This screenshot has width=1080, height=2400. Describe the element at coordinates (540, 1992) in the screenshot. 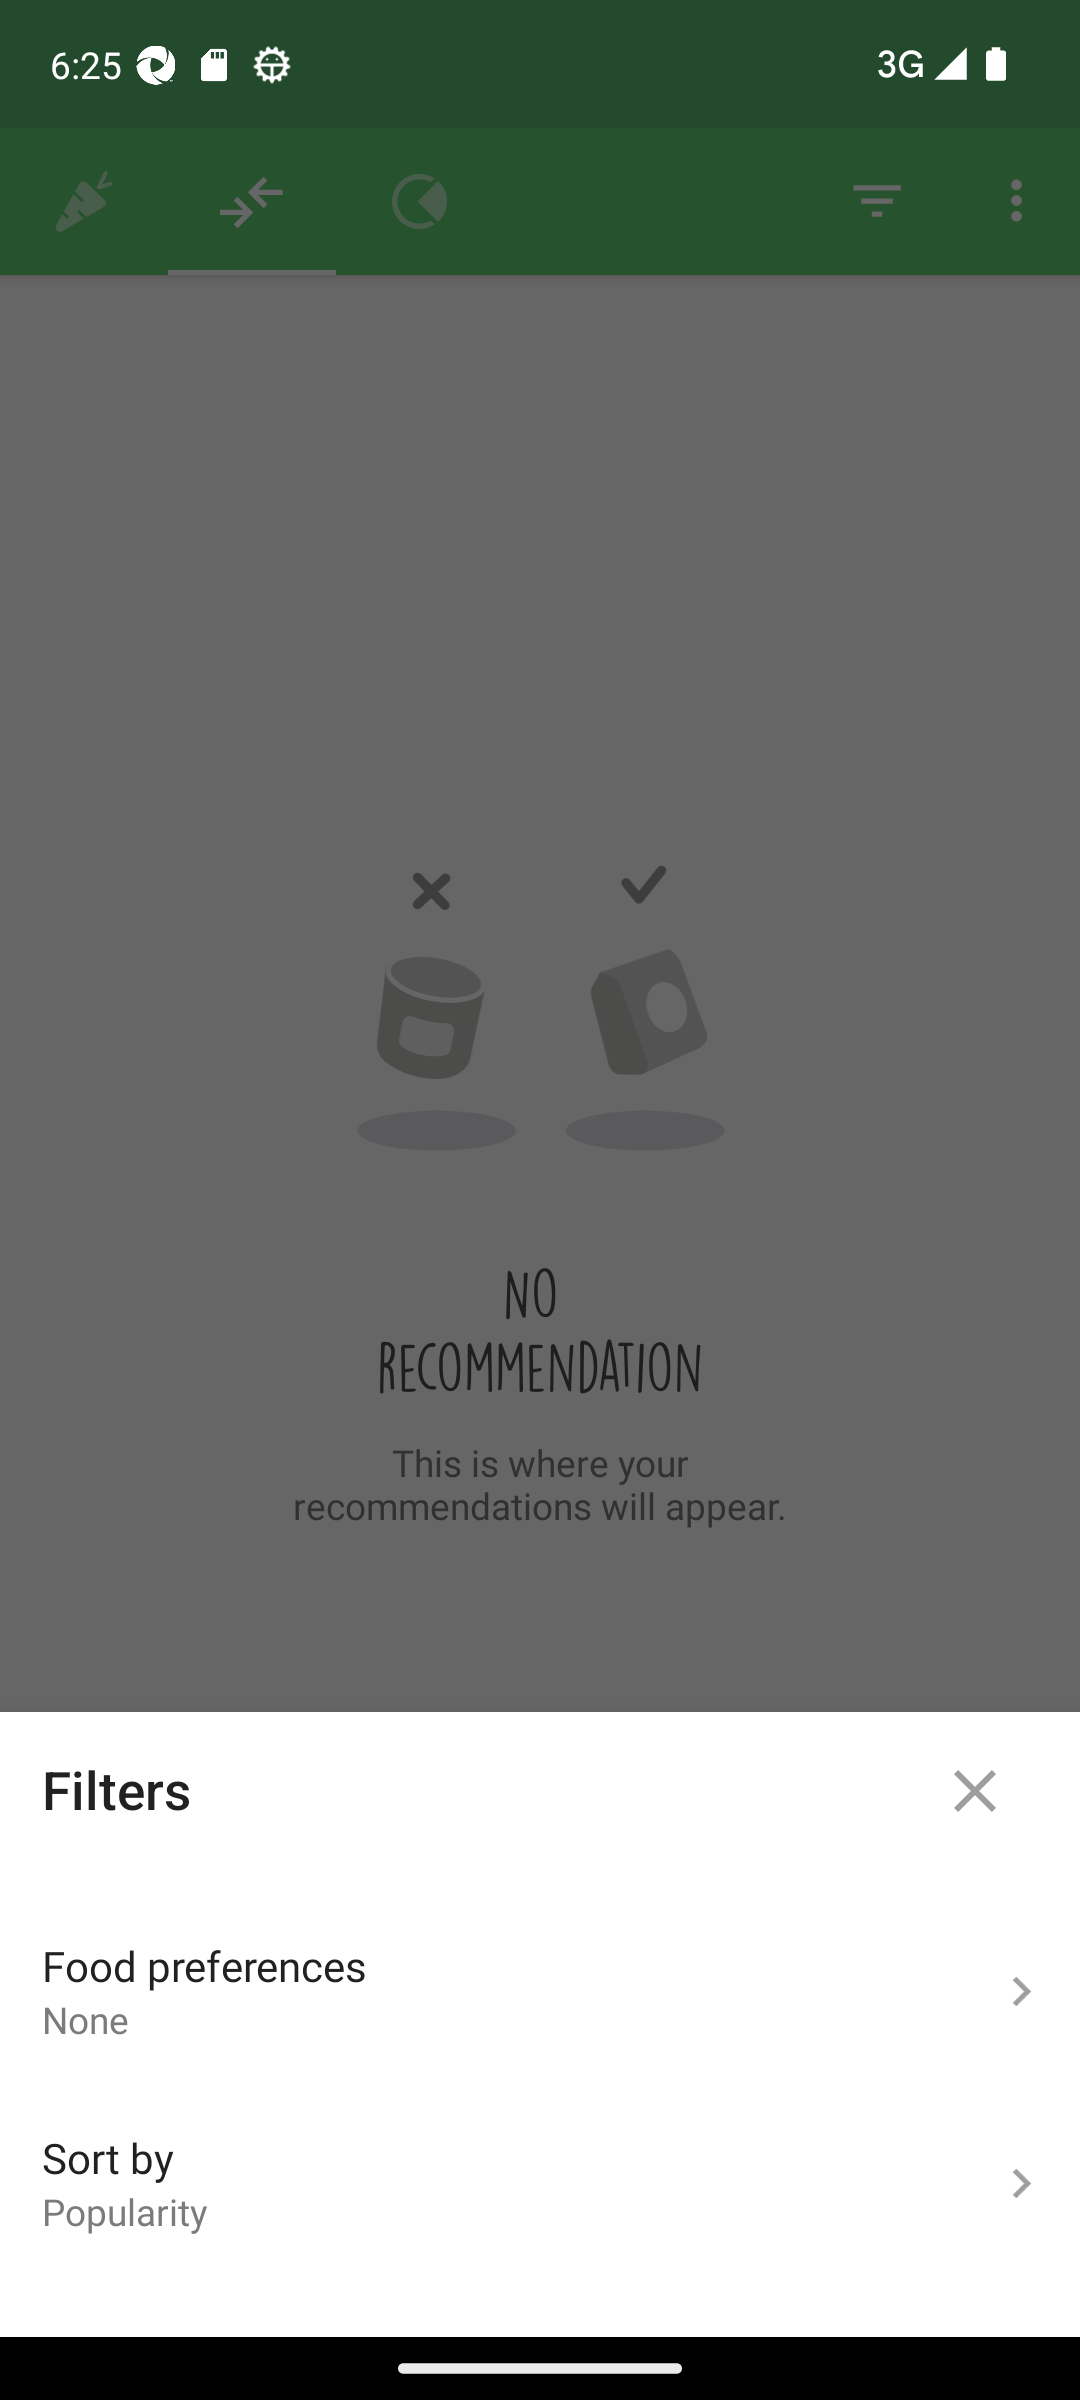

I see `Food preferences None` at that location.